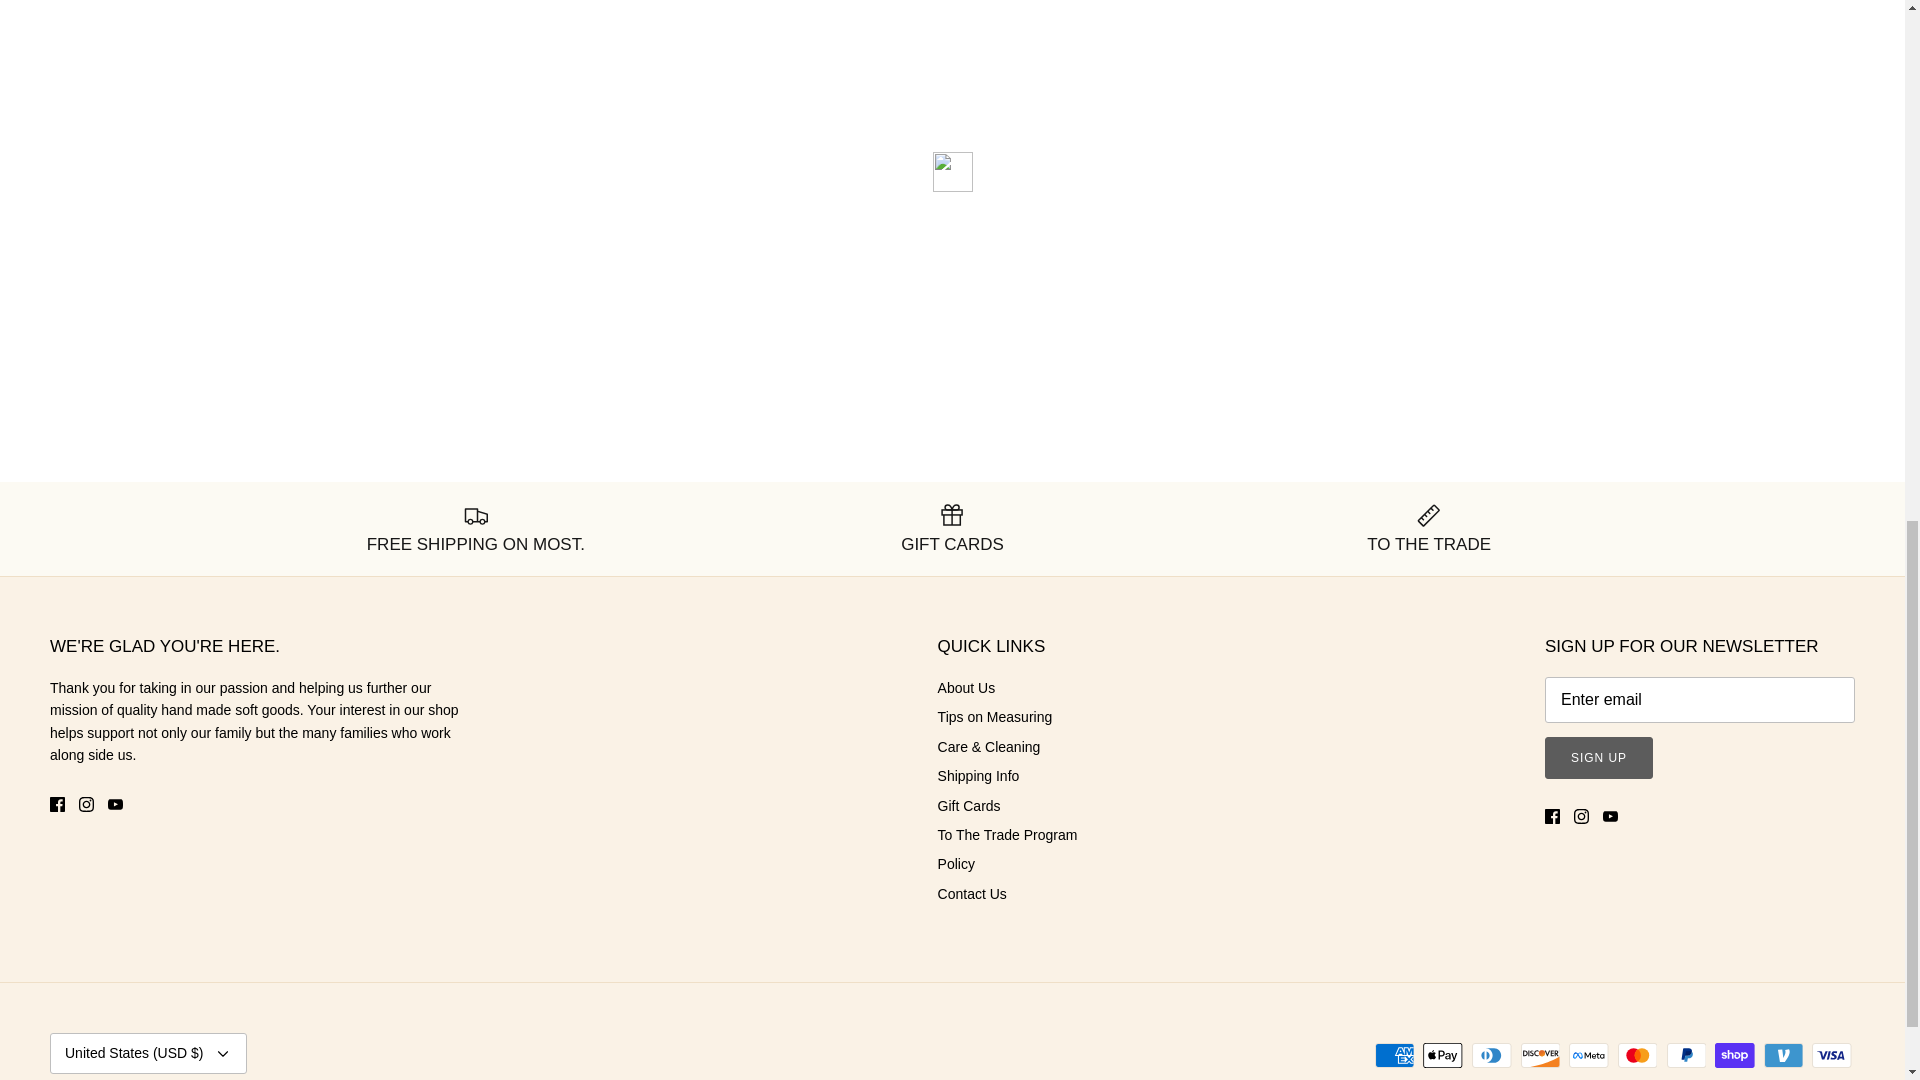 Image resolution: width=1920 pixels, height=1080 pixels. I want to click on Youtube, so click(114, 803).